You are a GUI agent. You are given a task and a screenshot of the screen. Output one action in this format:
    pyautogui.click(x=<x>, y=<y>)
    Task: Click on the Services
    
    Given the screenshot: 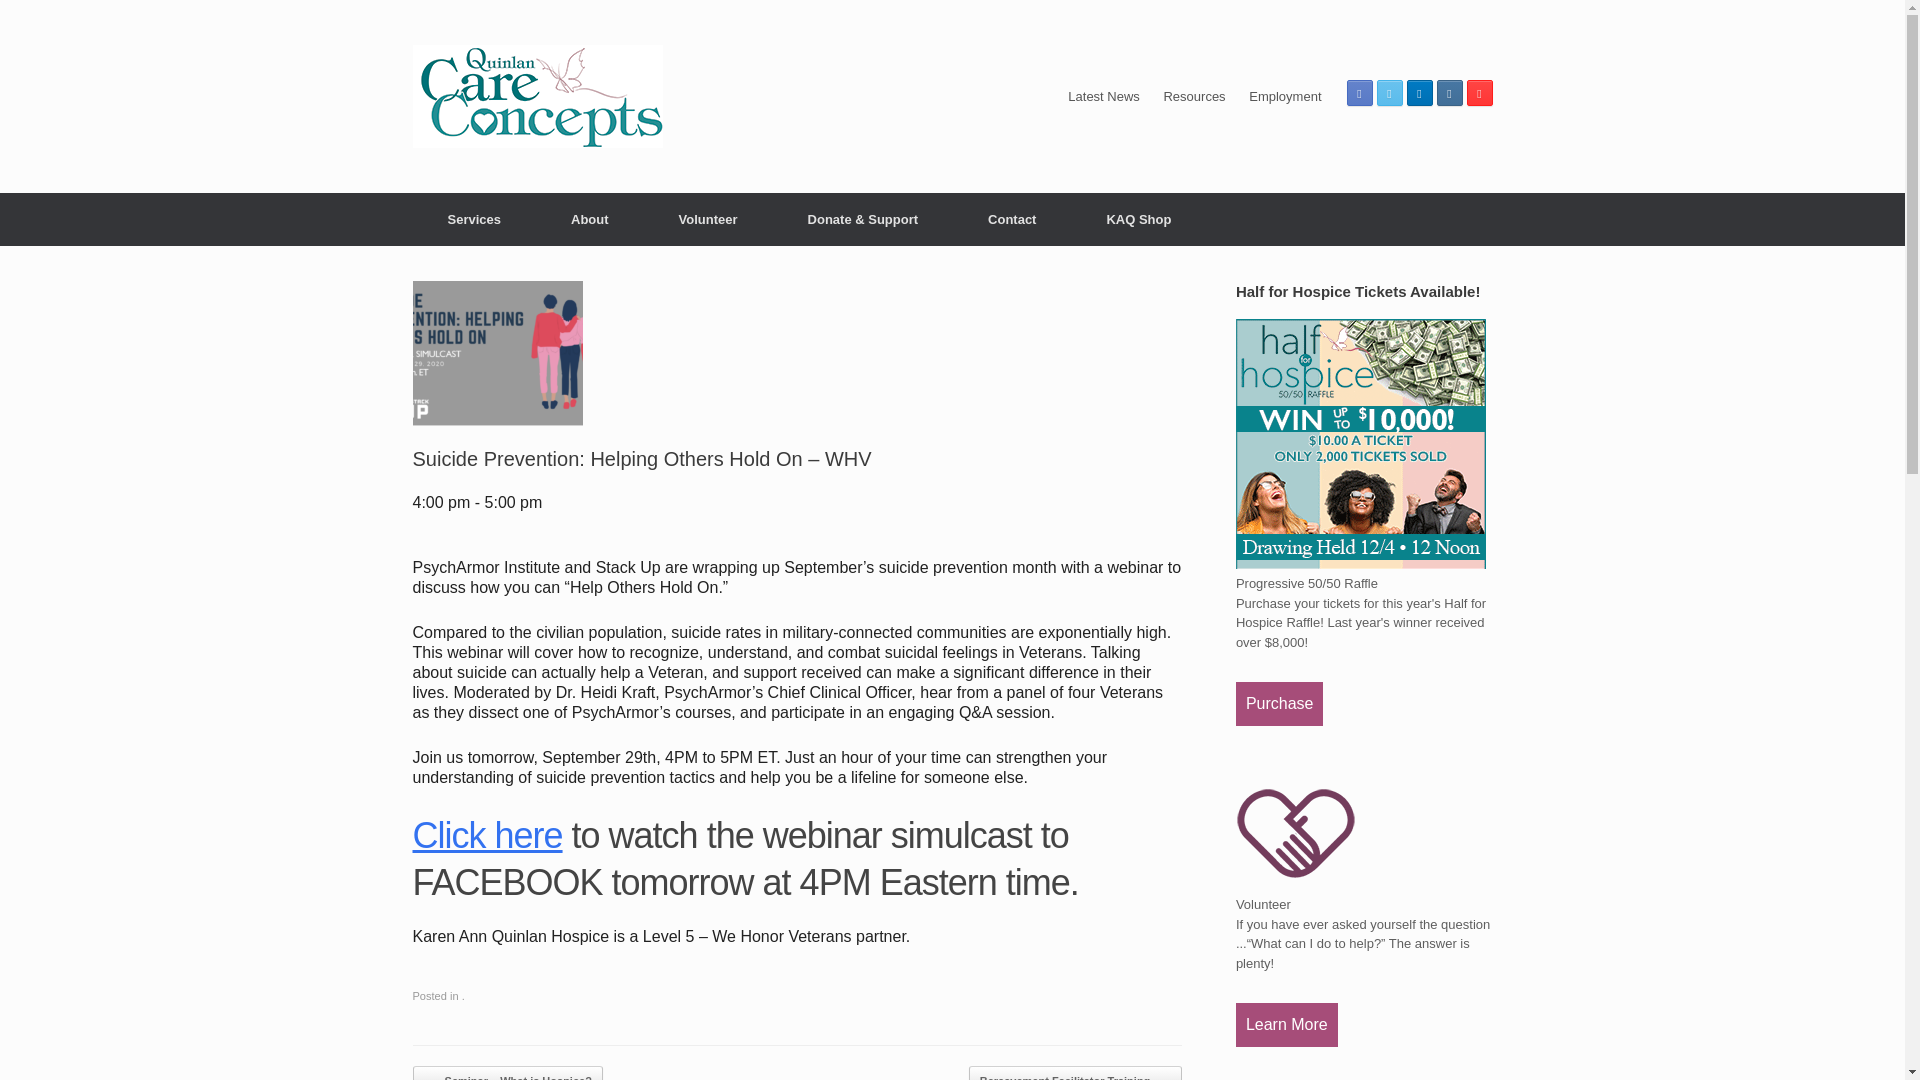 What is the action you would take?
    pyautogui.click(x=474, y=220)
    